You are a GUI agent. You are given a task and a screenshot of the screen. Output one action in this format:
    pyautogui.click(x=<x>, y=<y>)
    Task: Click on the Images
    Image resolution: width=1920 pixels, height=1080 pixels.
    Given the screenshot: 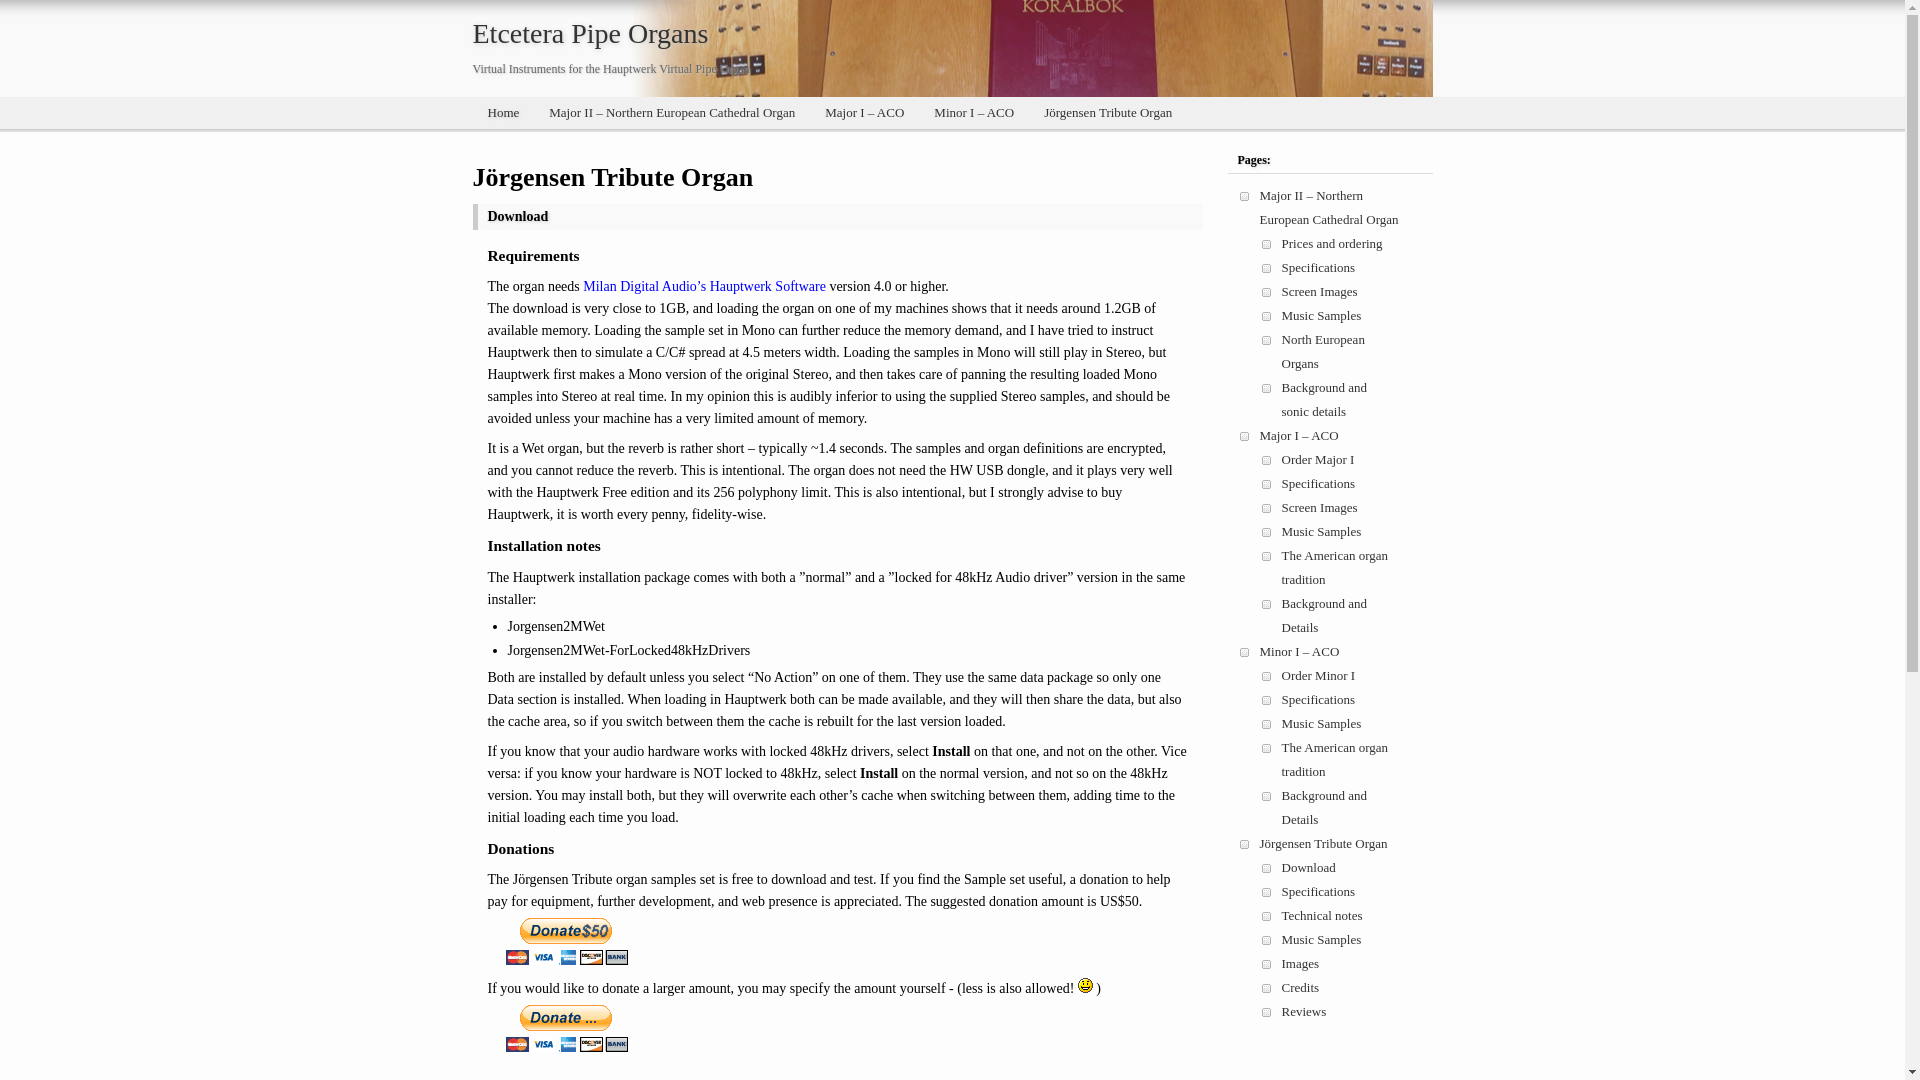 What is the action you would take?
    pyautogui.click(x=1301, y=964)
    